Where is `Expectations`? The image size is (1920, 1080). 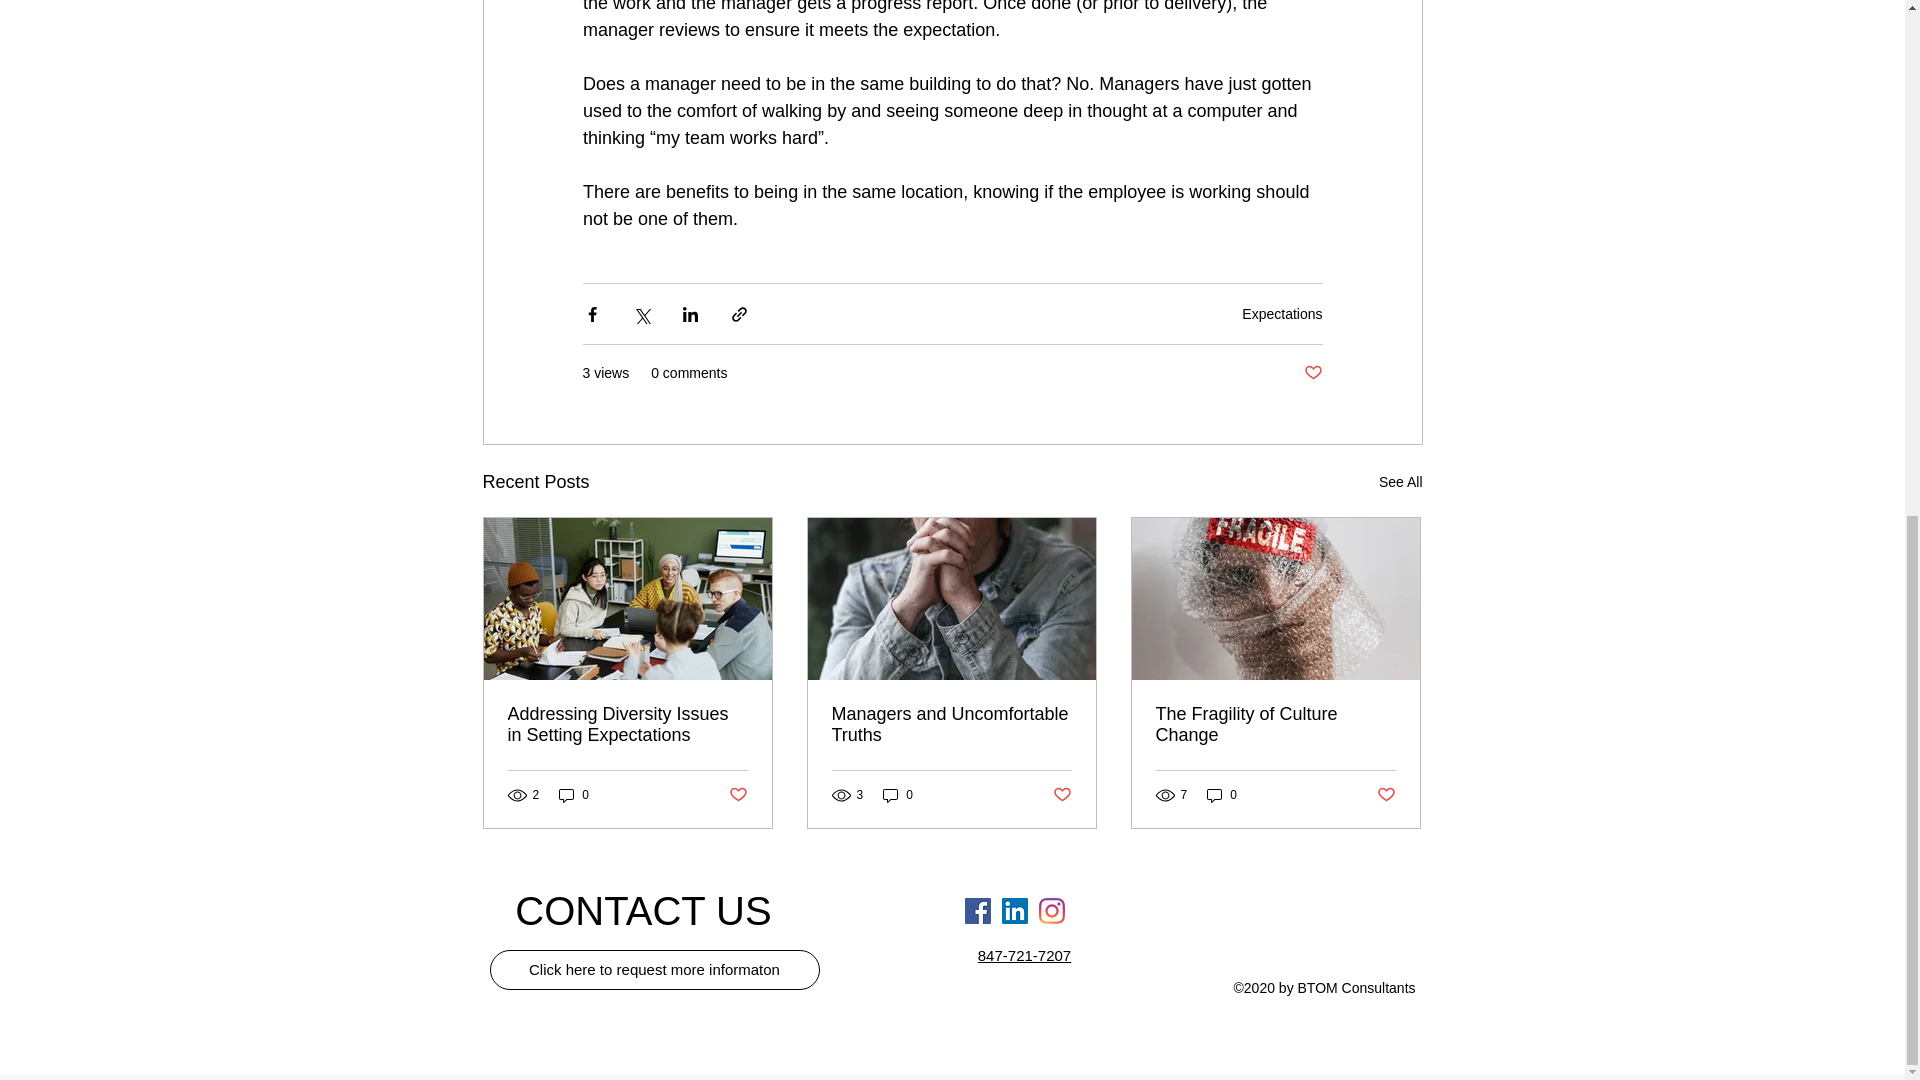
Expectations is located at coordinates (1282, 313).